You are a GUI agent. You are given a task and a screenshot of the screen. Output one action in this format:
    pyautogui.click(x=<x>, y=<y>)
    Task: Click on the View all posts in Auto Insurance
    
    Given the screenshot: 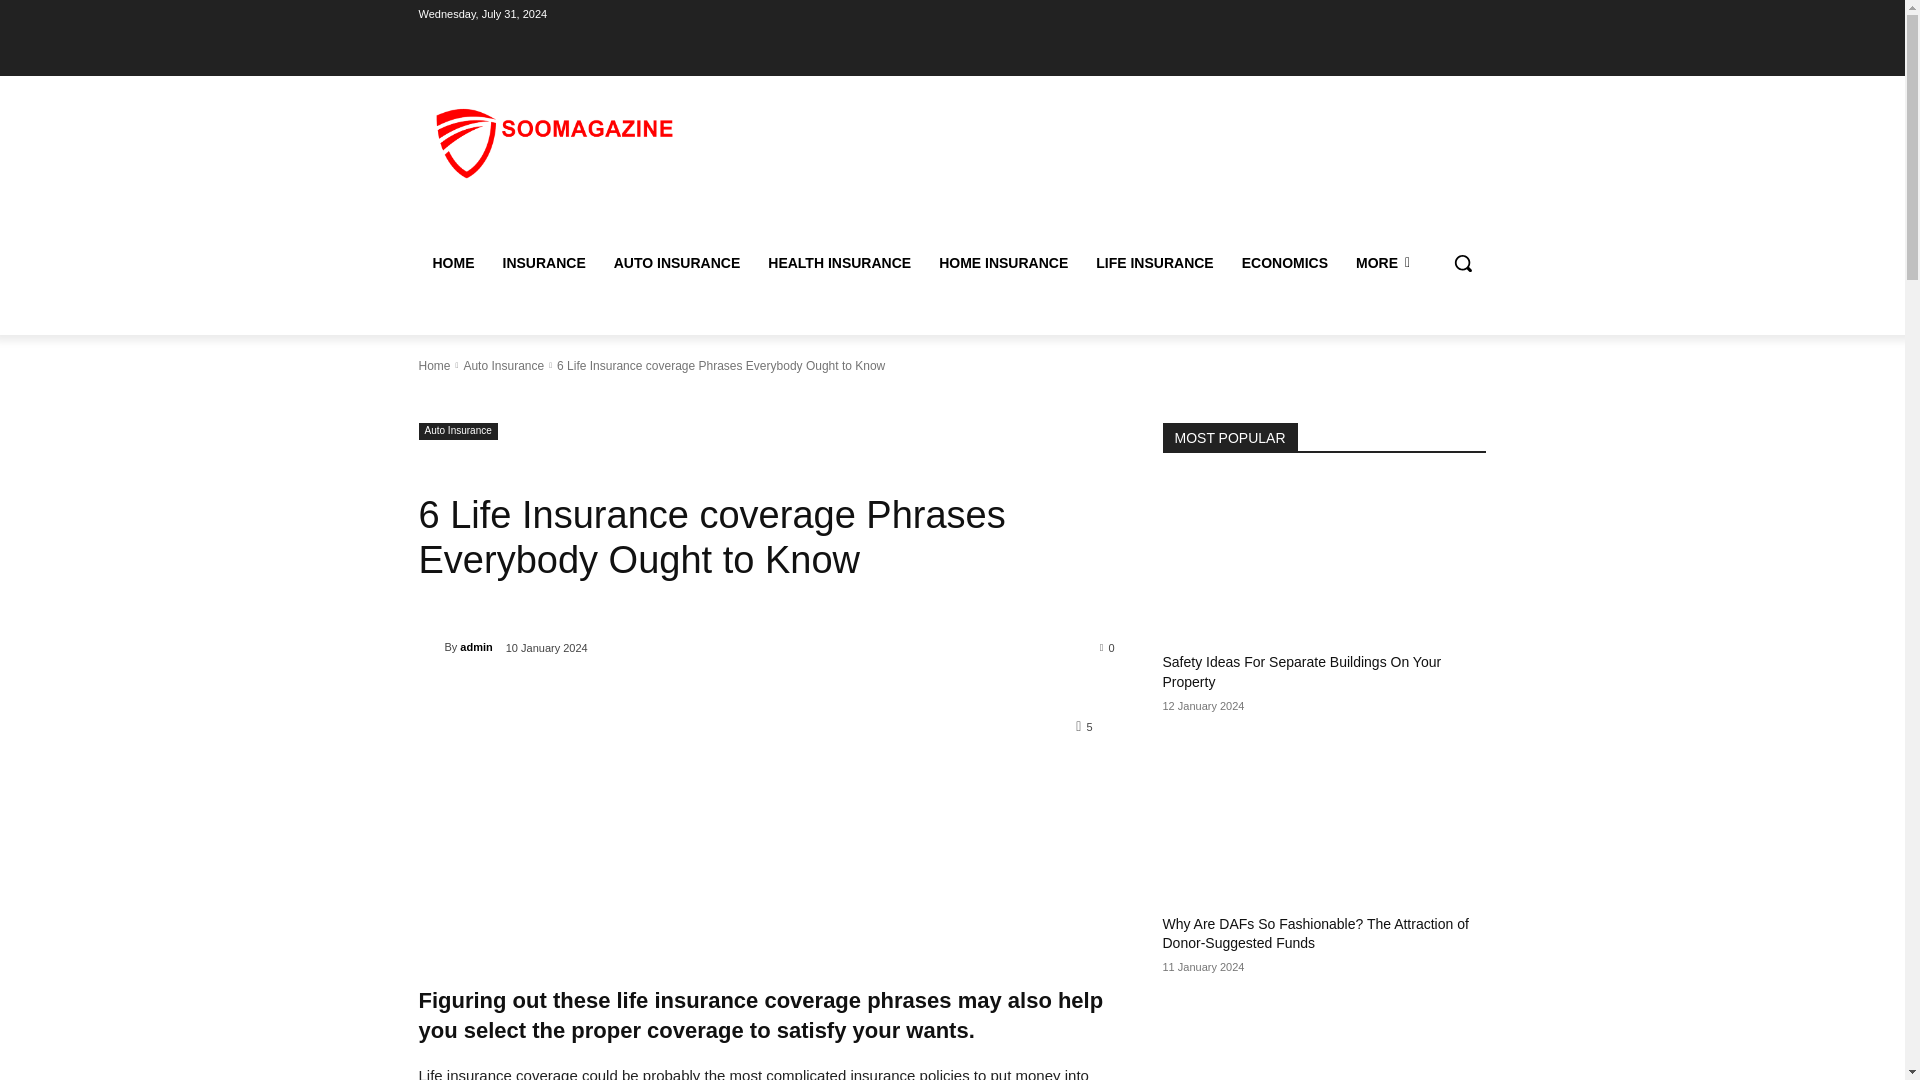 What is the action you would take?
    pyautogui.click(x=502, y=364)
    